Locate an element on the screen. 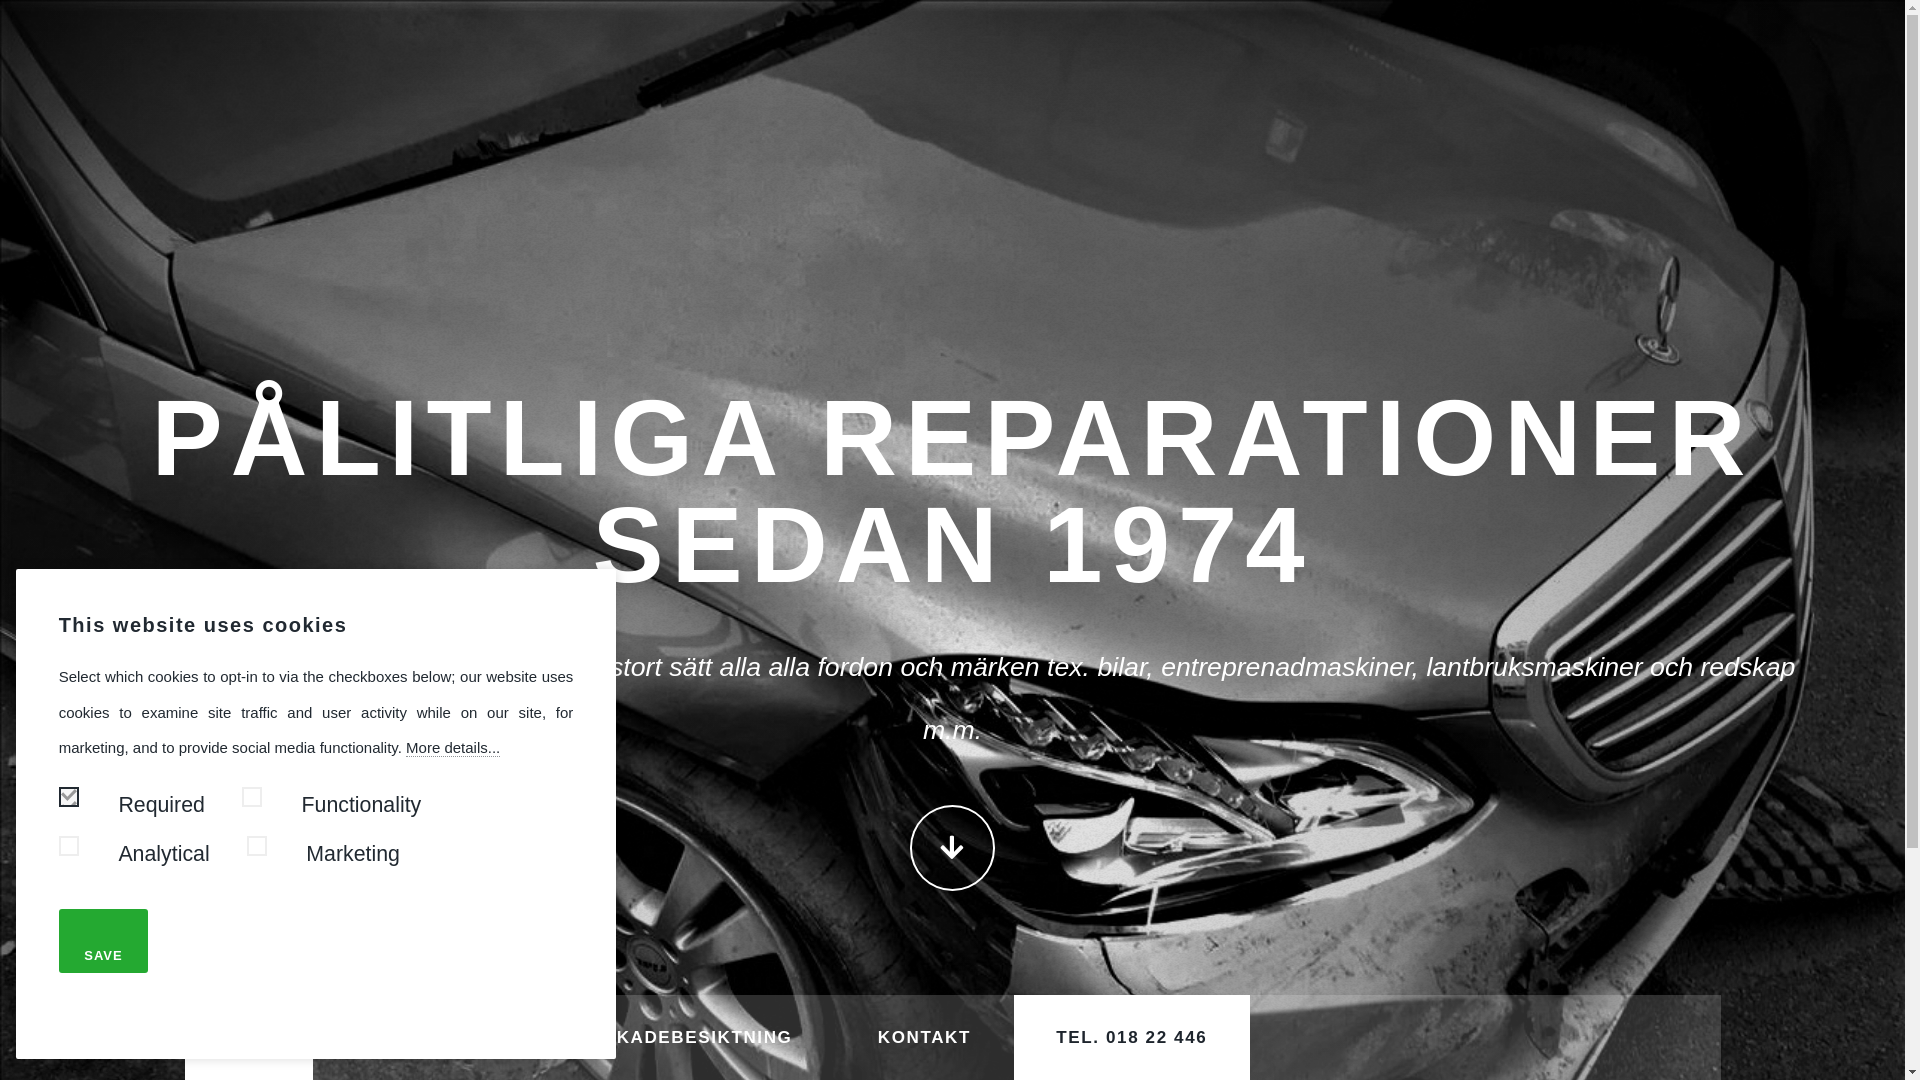  More details... is located at coordinates (453, 748).